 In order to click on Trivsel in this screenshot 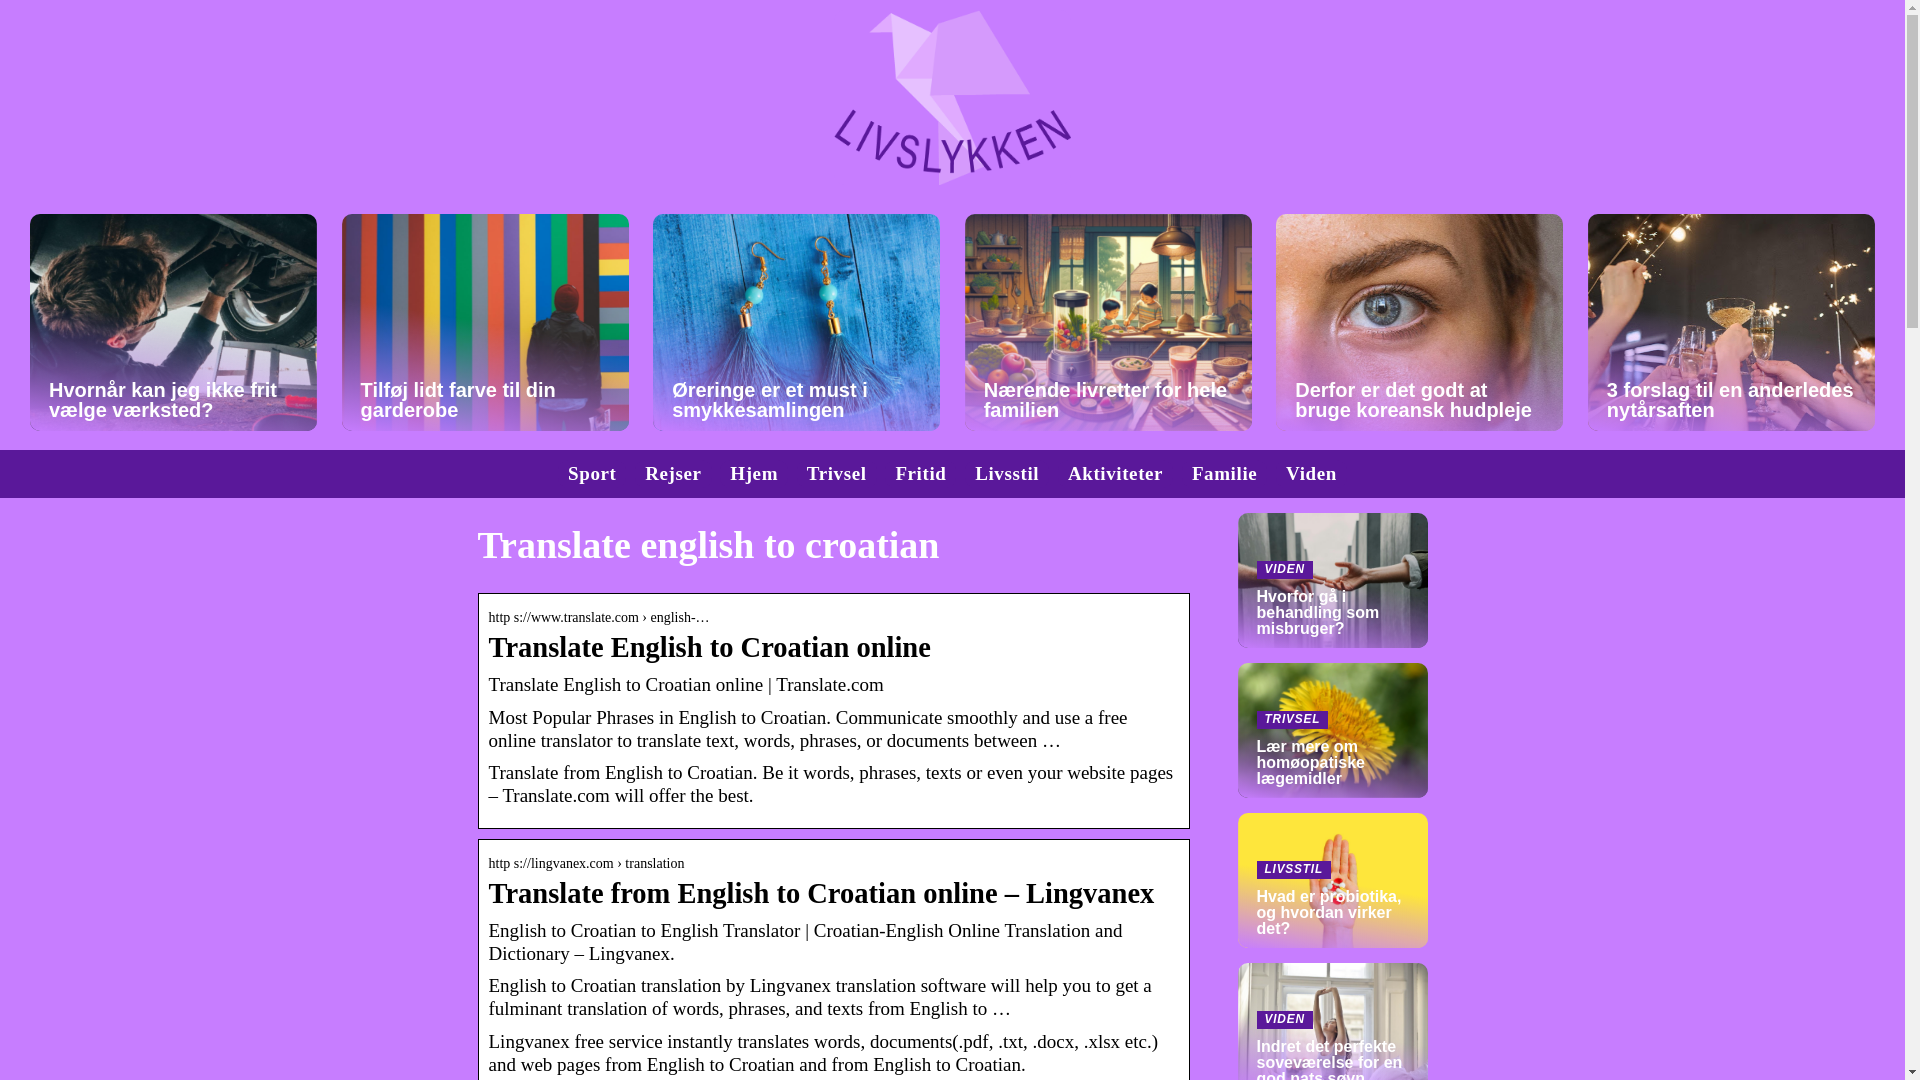, I will do `click(920, 473)`.